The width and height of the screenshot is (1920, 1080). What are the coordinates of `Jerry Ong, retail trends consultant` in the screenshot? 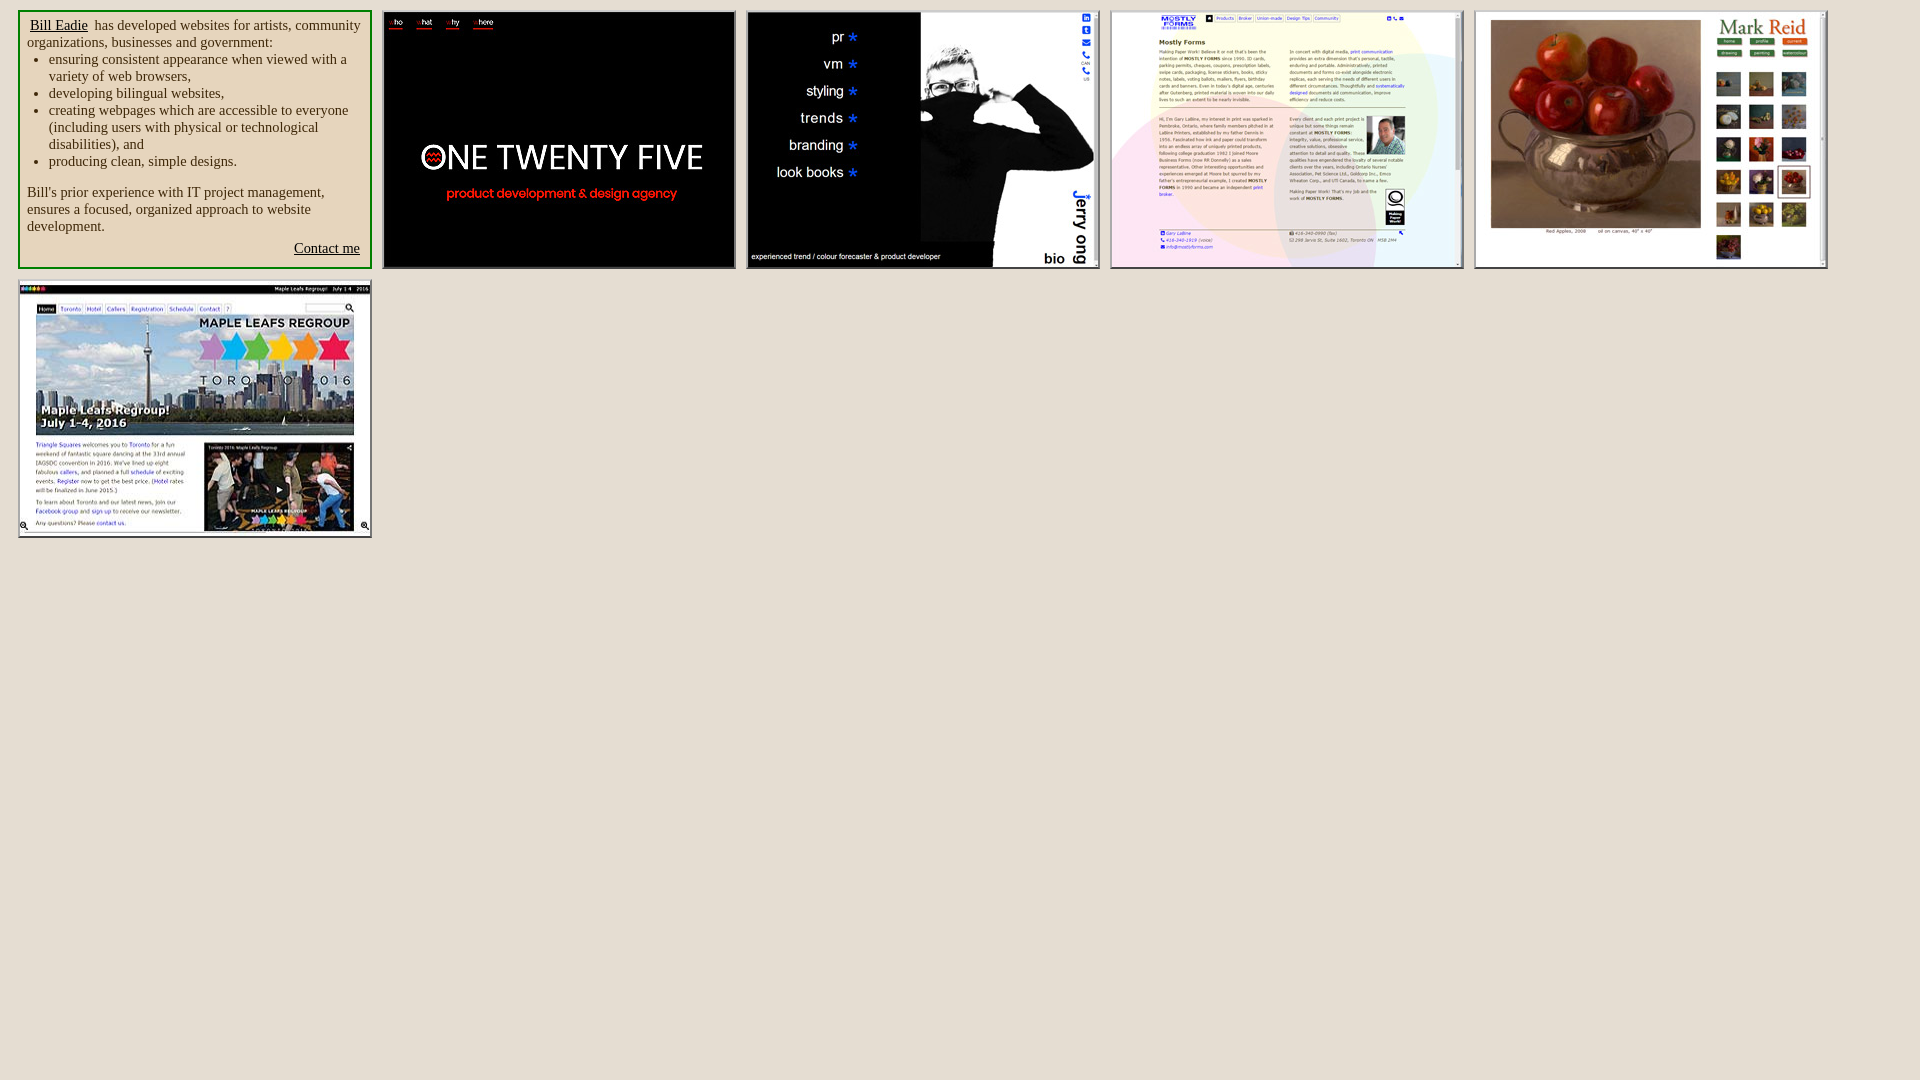 It's located at (923, 140).